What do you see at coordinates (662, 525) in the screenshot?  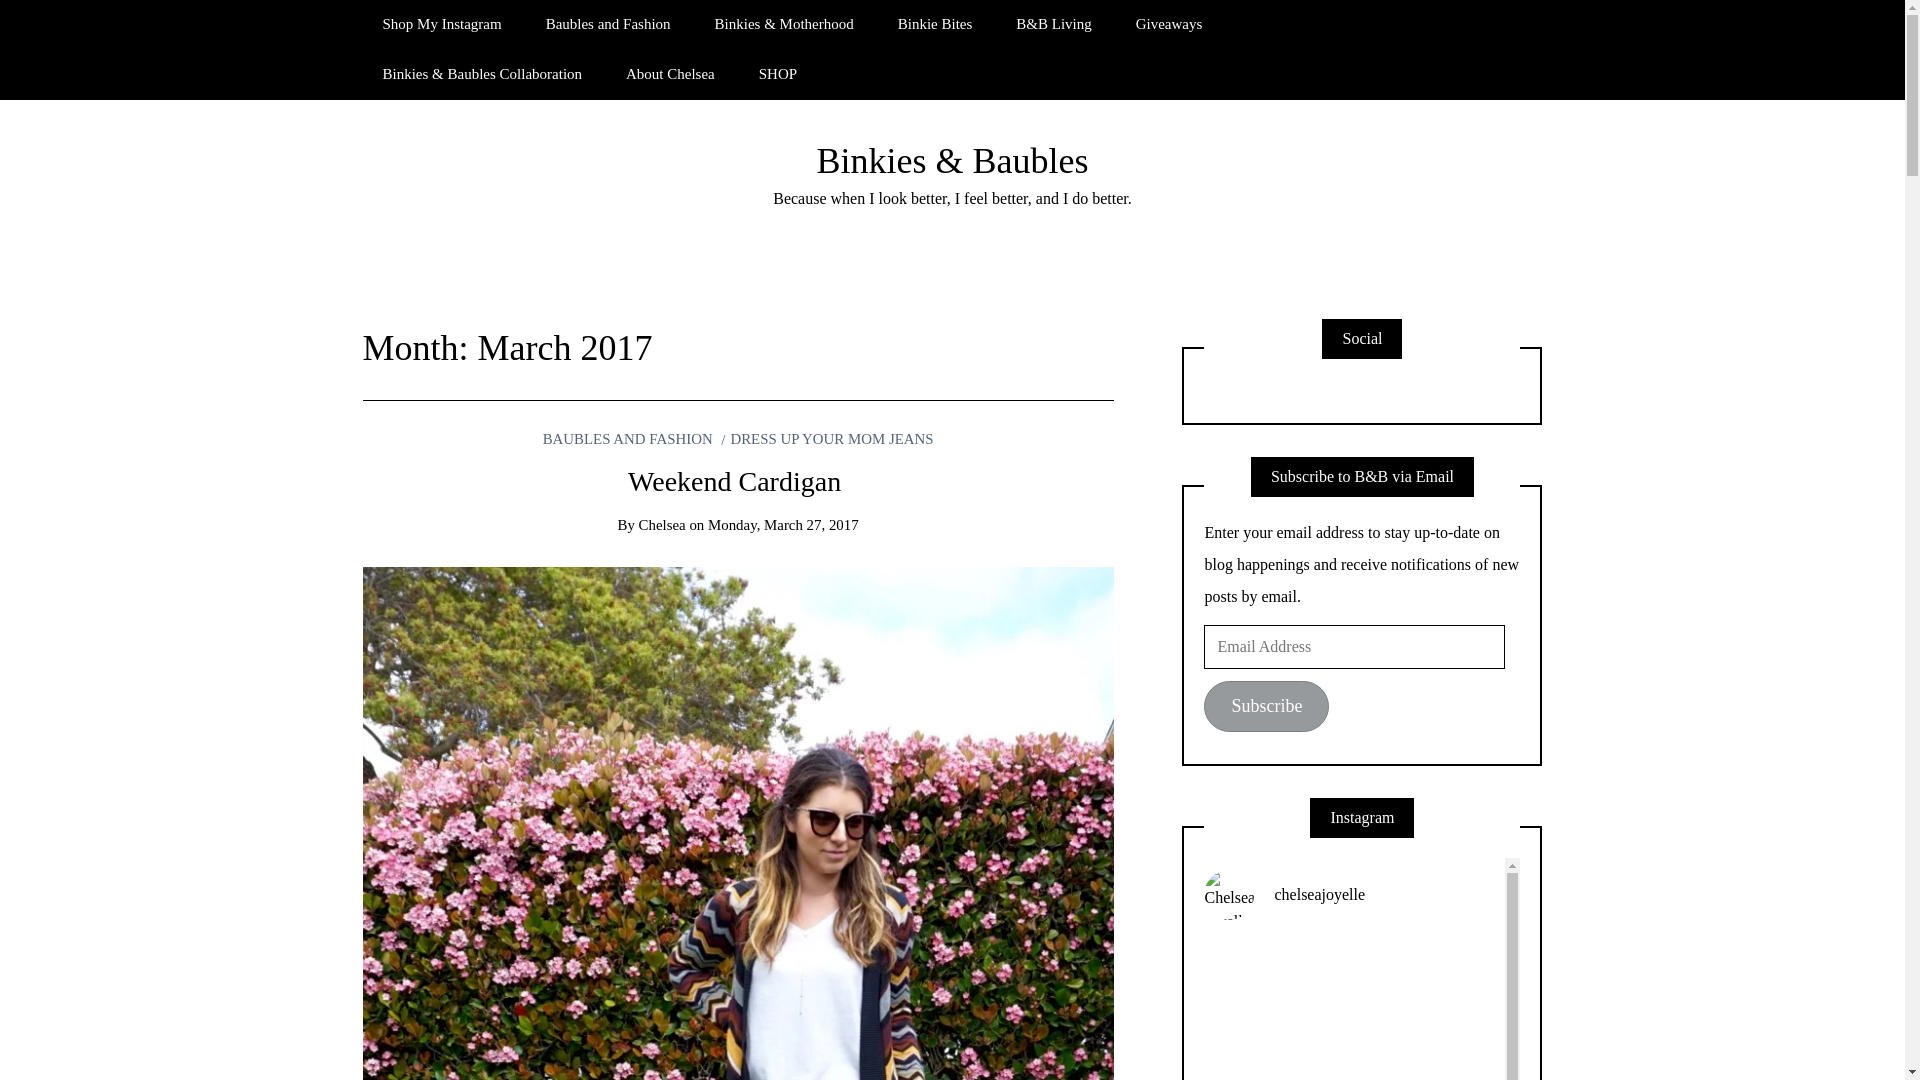 I see `Chelsea` at bounding box center [662, 525].